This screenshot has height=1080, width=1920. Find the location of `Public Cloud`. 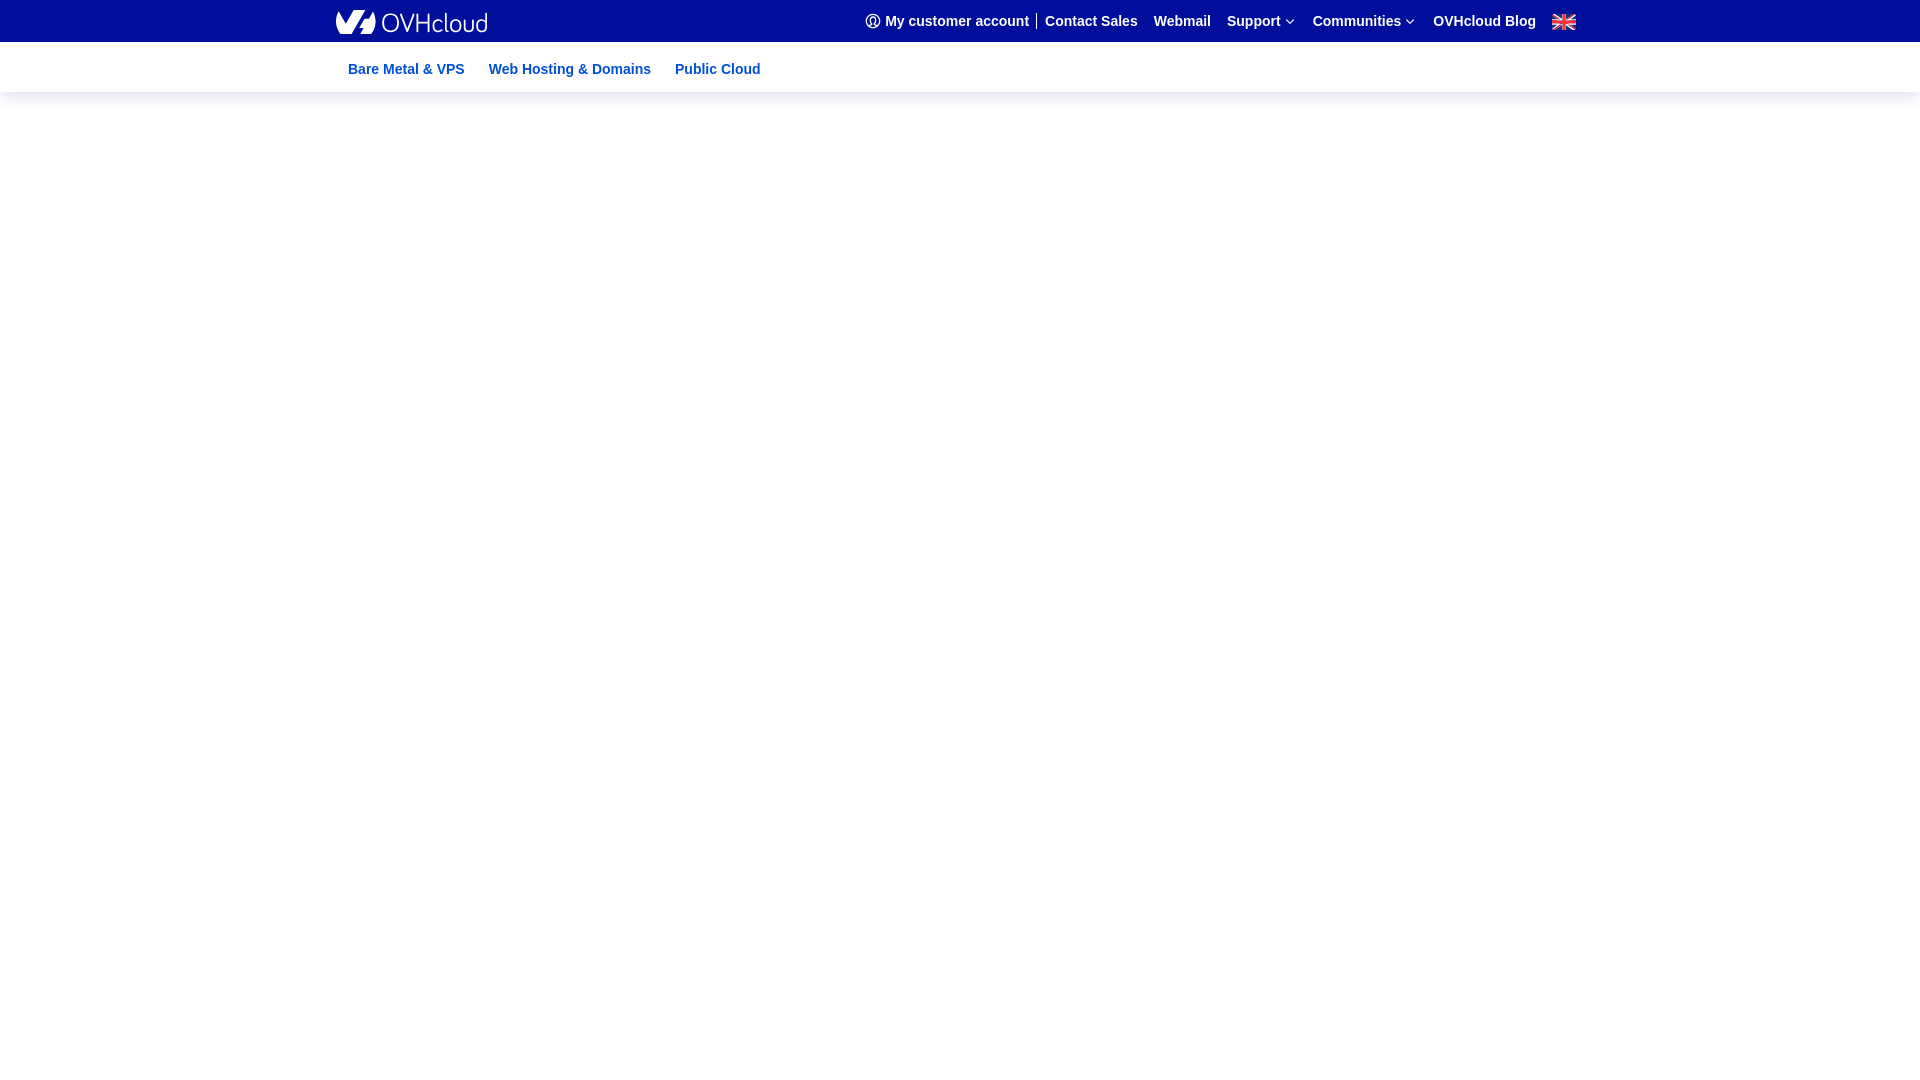

Public Cloud is located at coordinates (718, 69).